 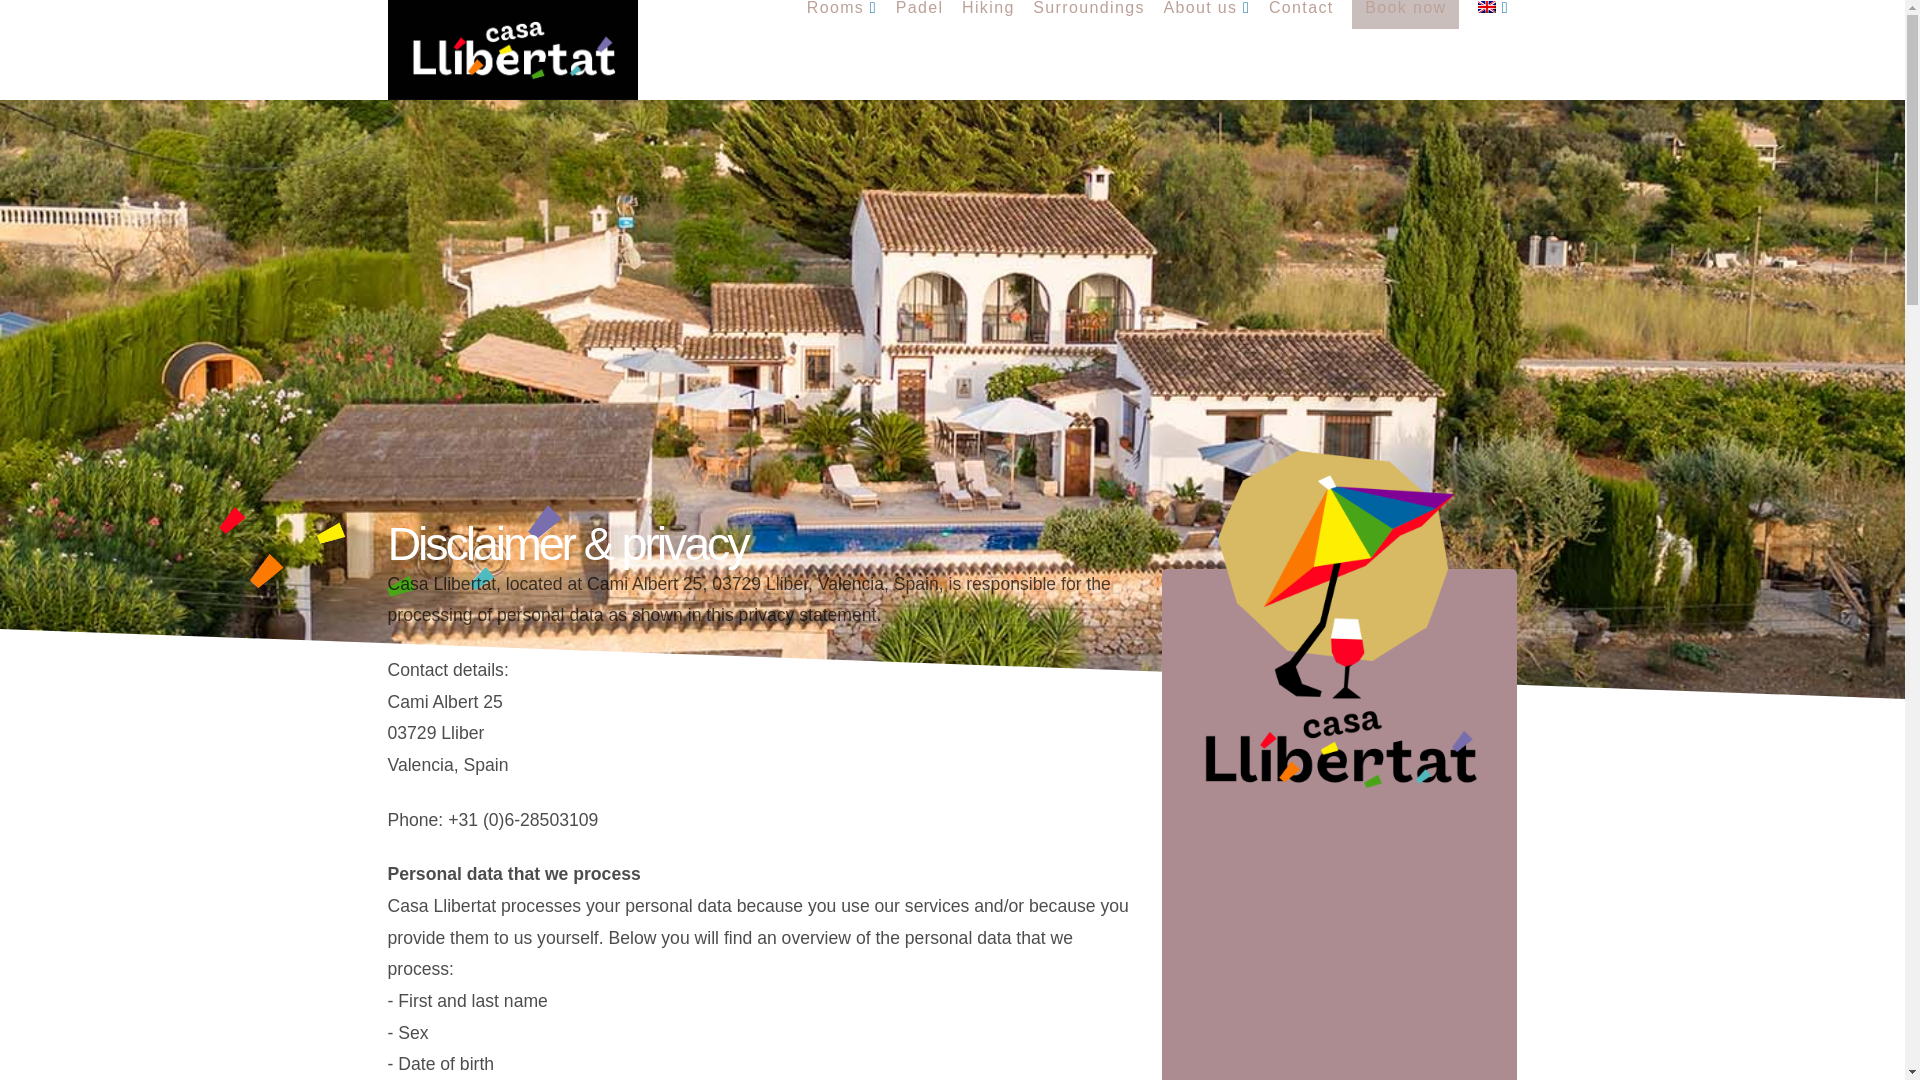 What do you see at coordinates (1405, 30) in the screenshot?
I see `Book now` at bounding box center [1405, 30].